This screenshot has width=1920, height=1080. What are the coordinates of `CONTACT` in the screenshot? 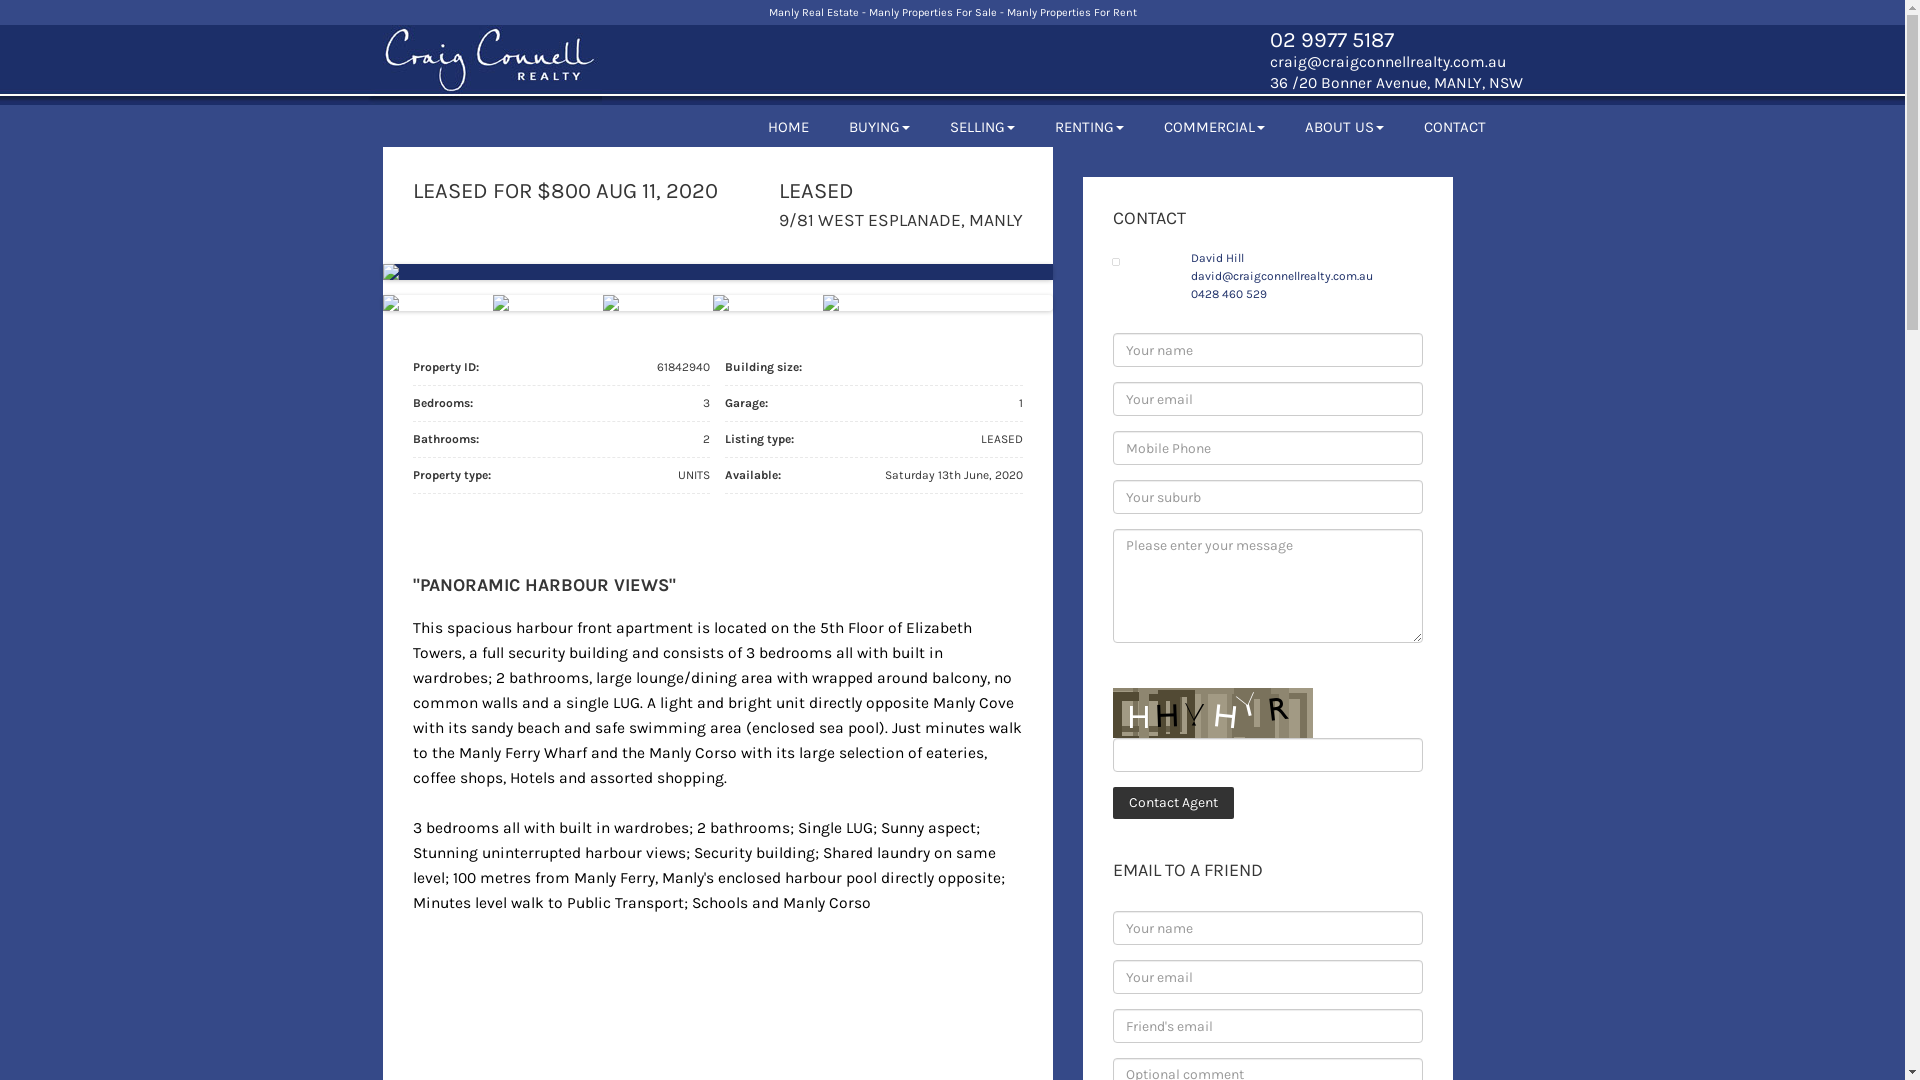 It's located at (1455, 126).